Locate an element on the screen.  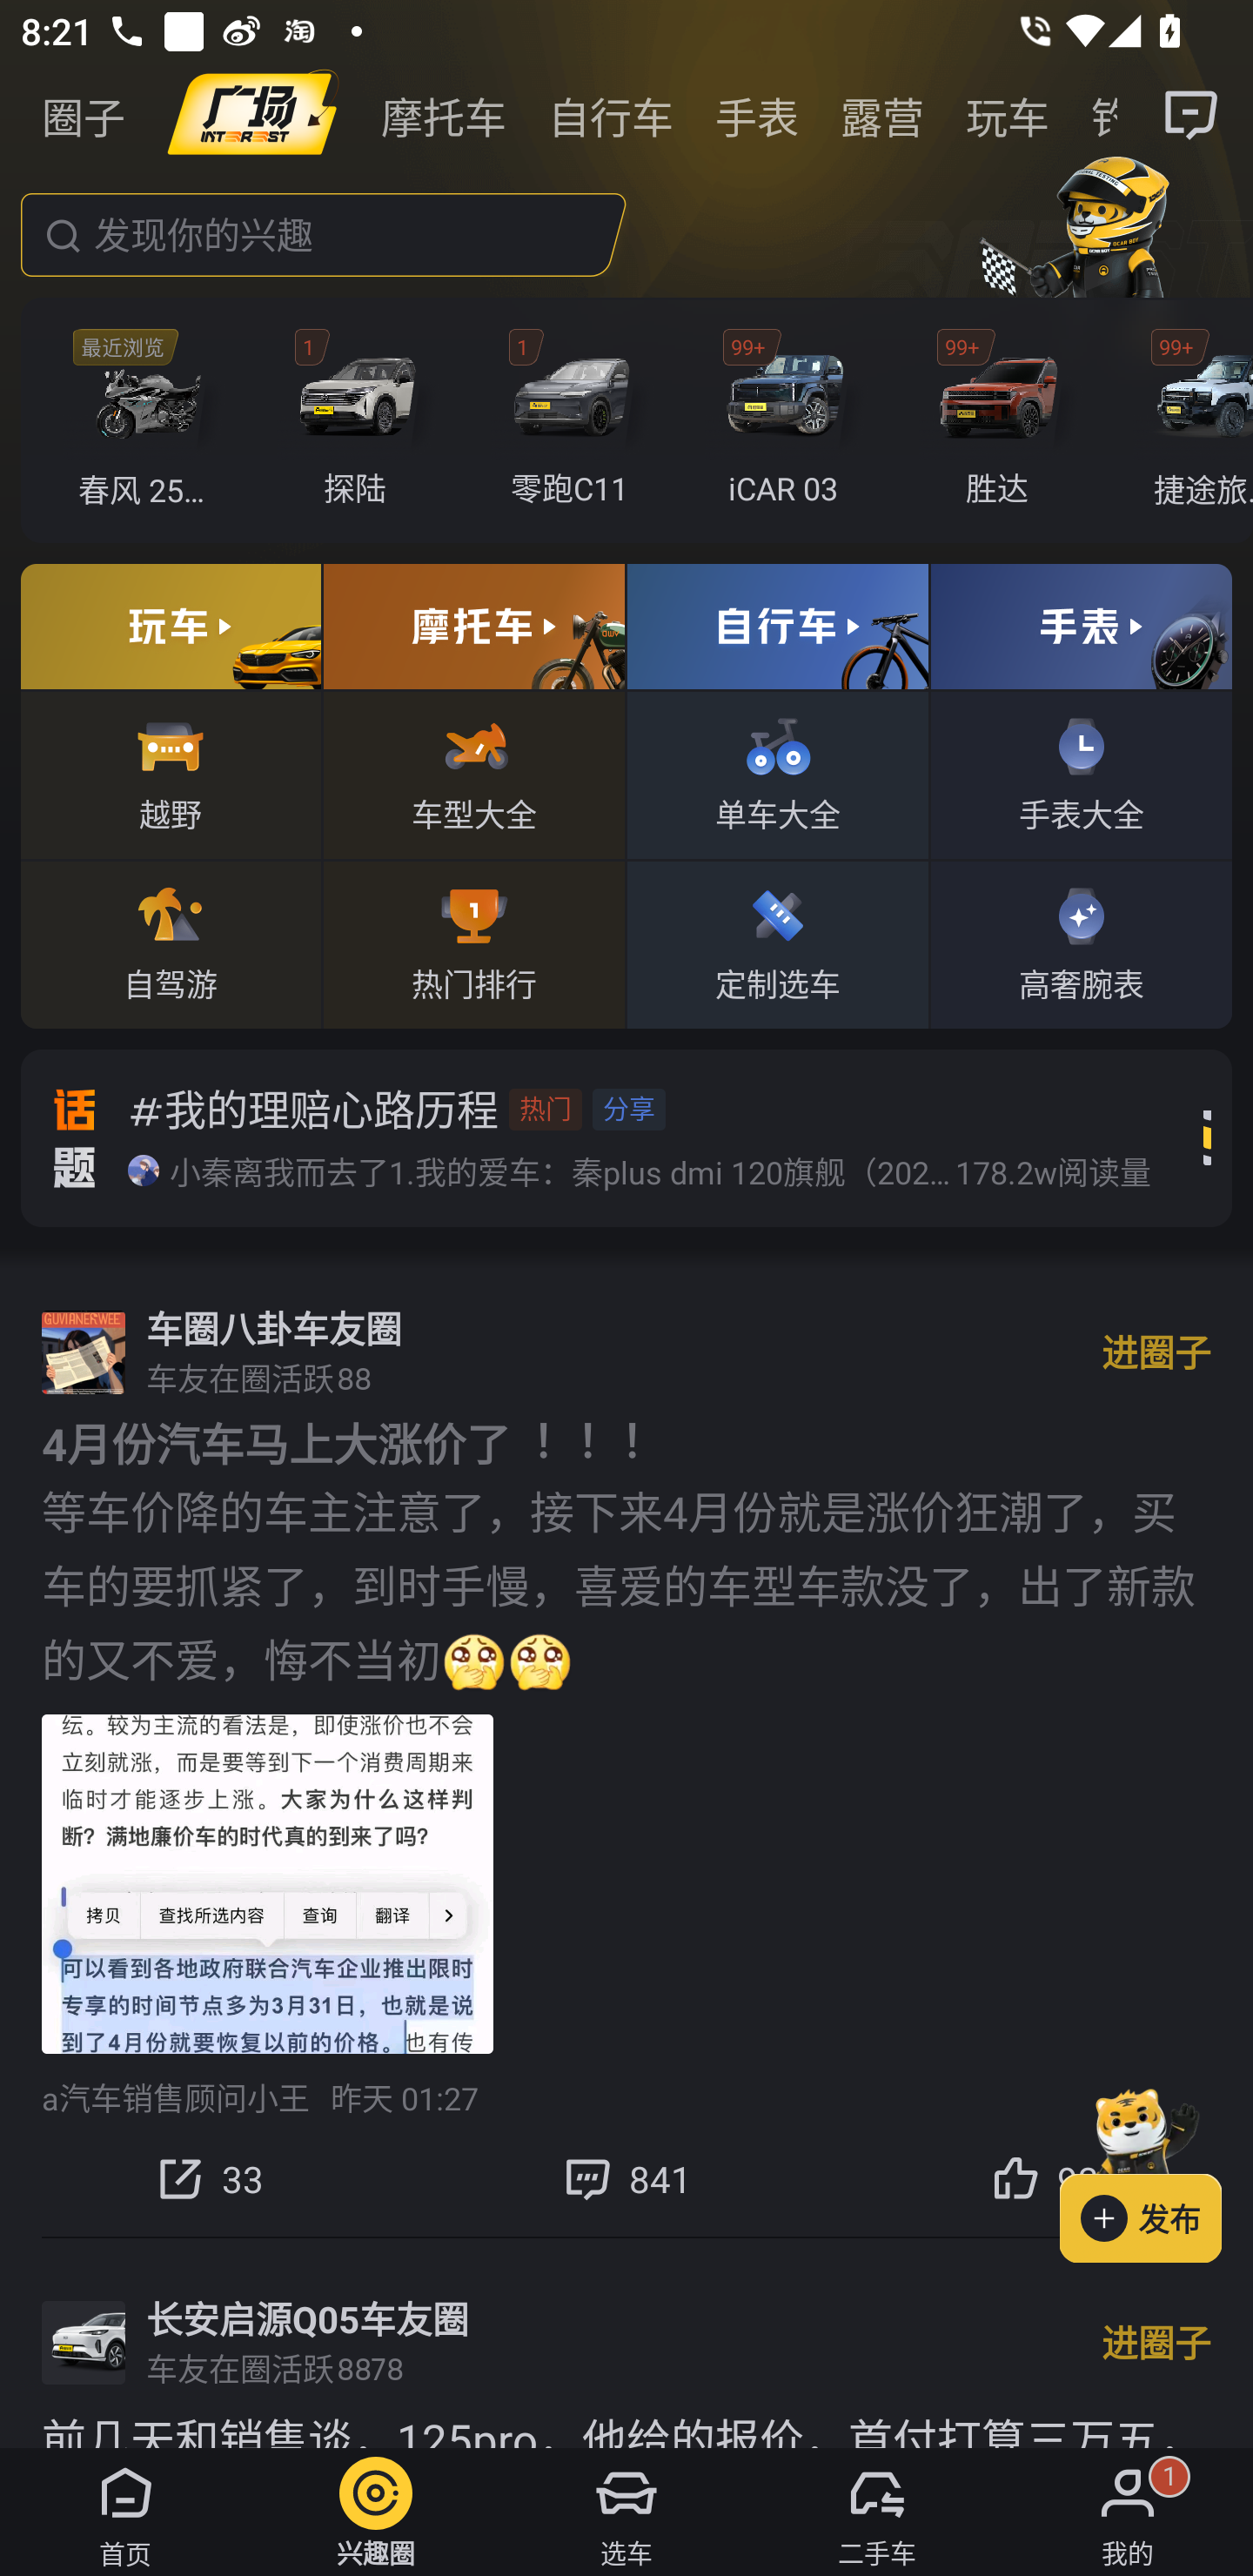
摩托车 is located at coordinates (443, 115).